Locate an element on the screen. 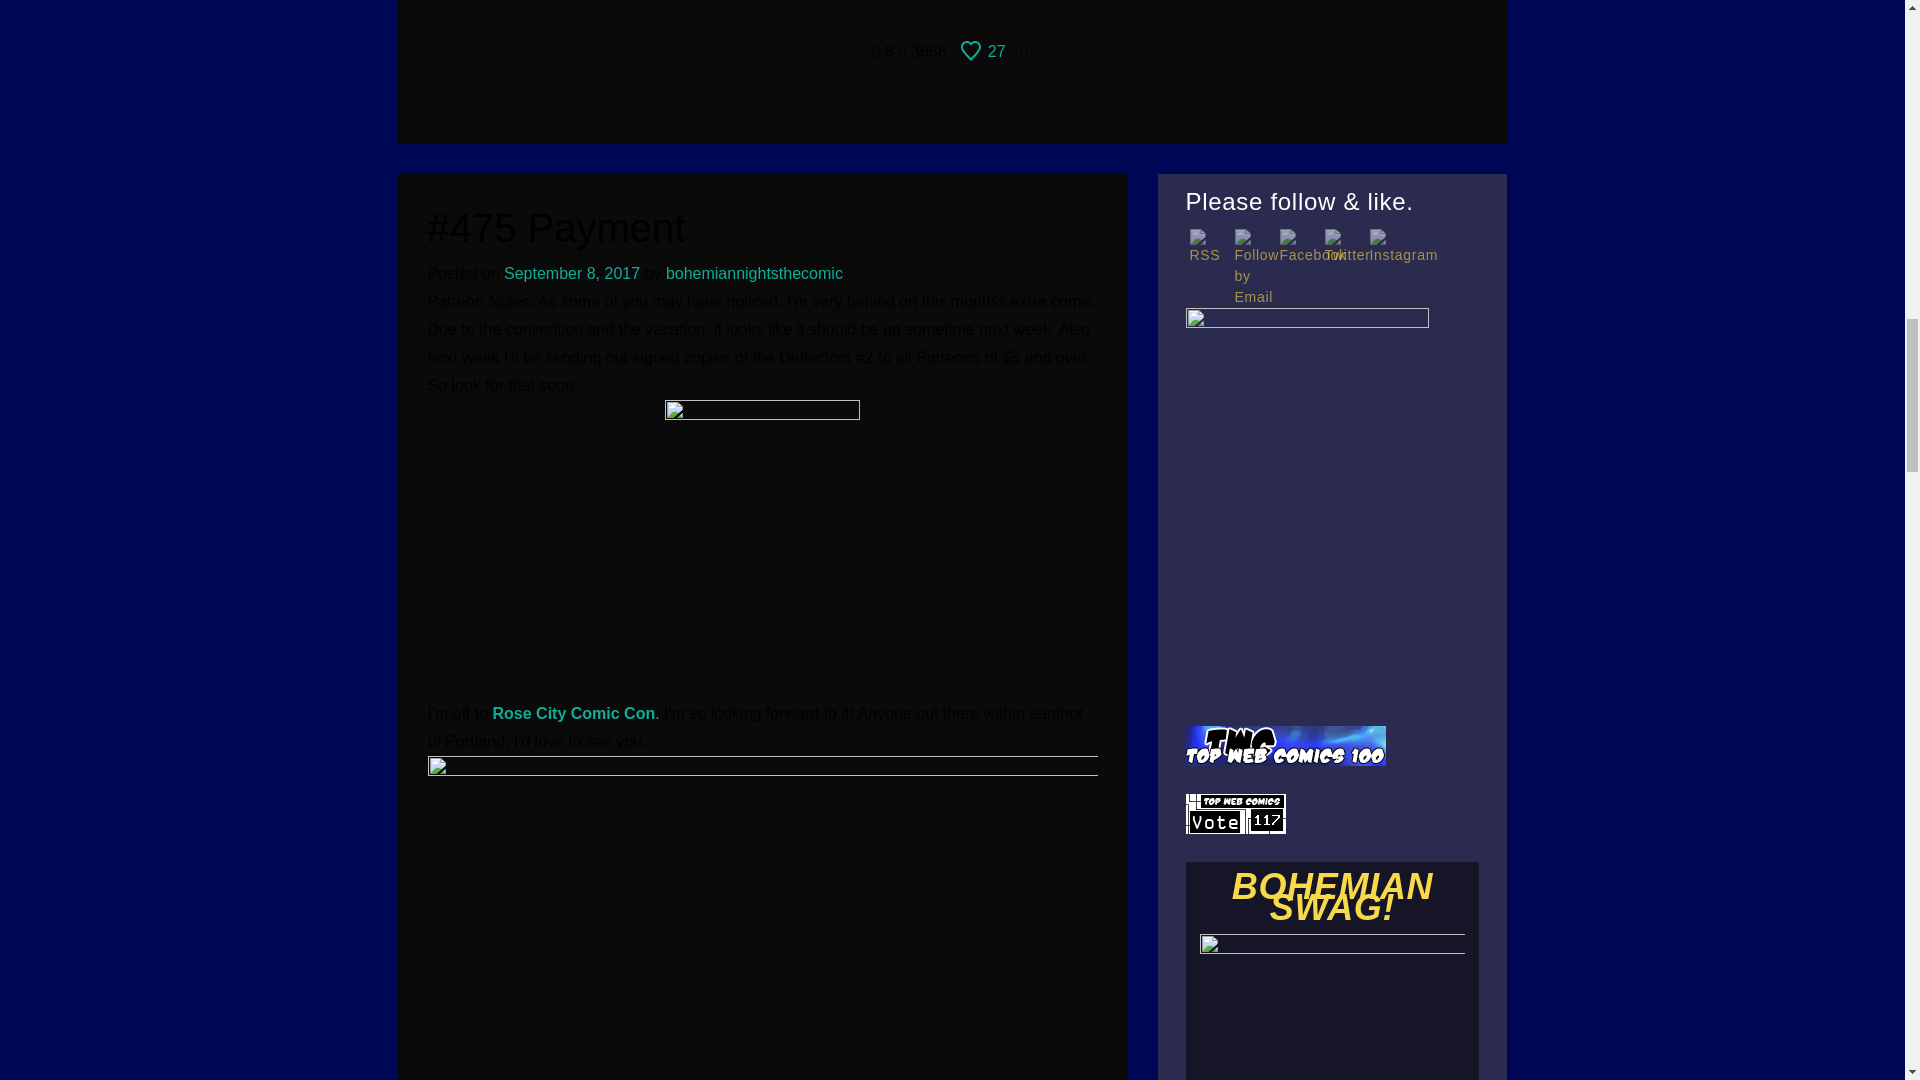  bohemiannightsthecomic is located at coordinates (754, 272).